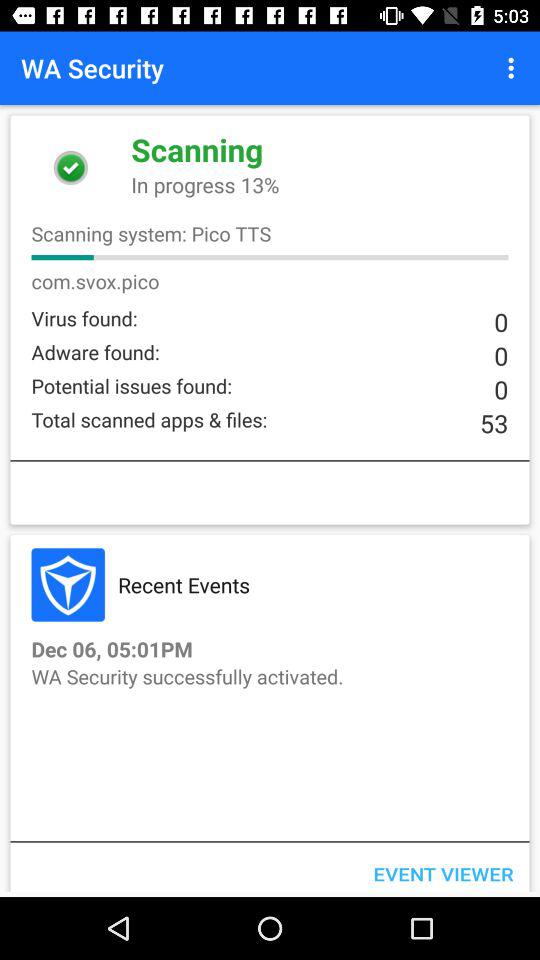  What do you see at coordinates (514, 68) in the screenshot?
I see `turn on item next to the wa security icon` at bounding box center [514, 68].